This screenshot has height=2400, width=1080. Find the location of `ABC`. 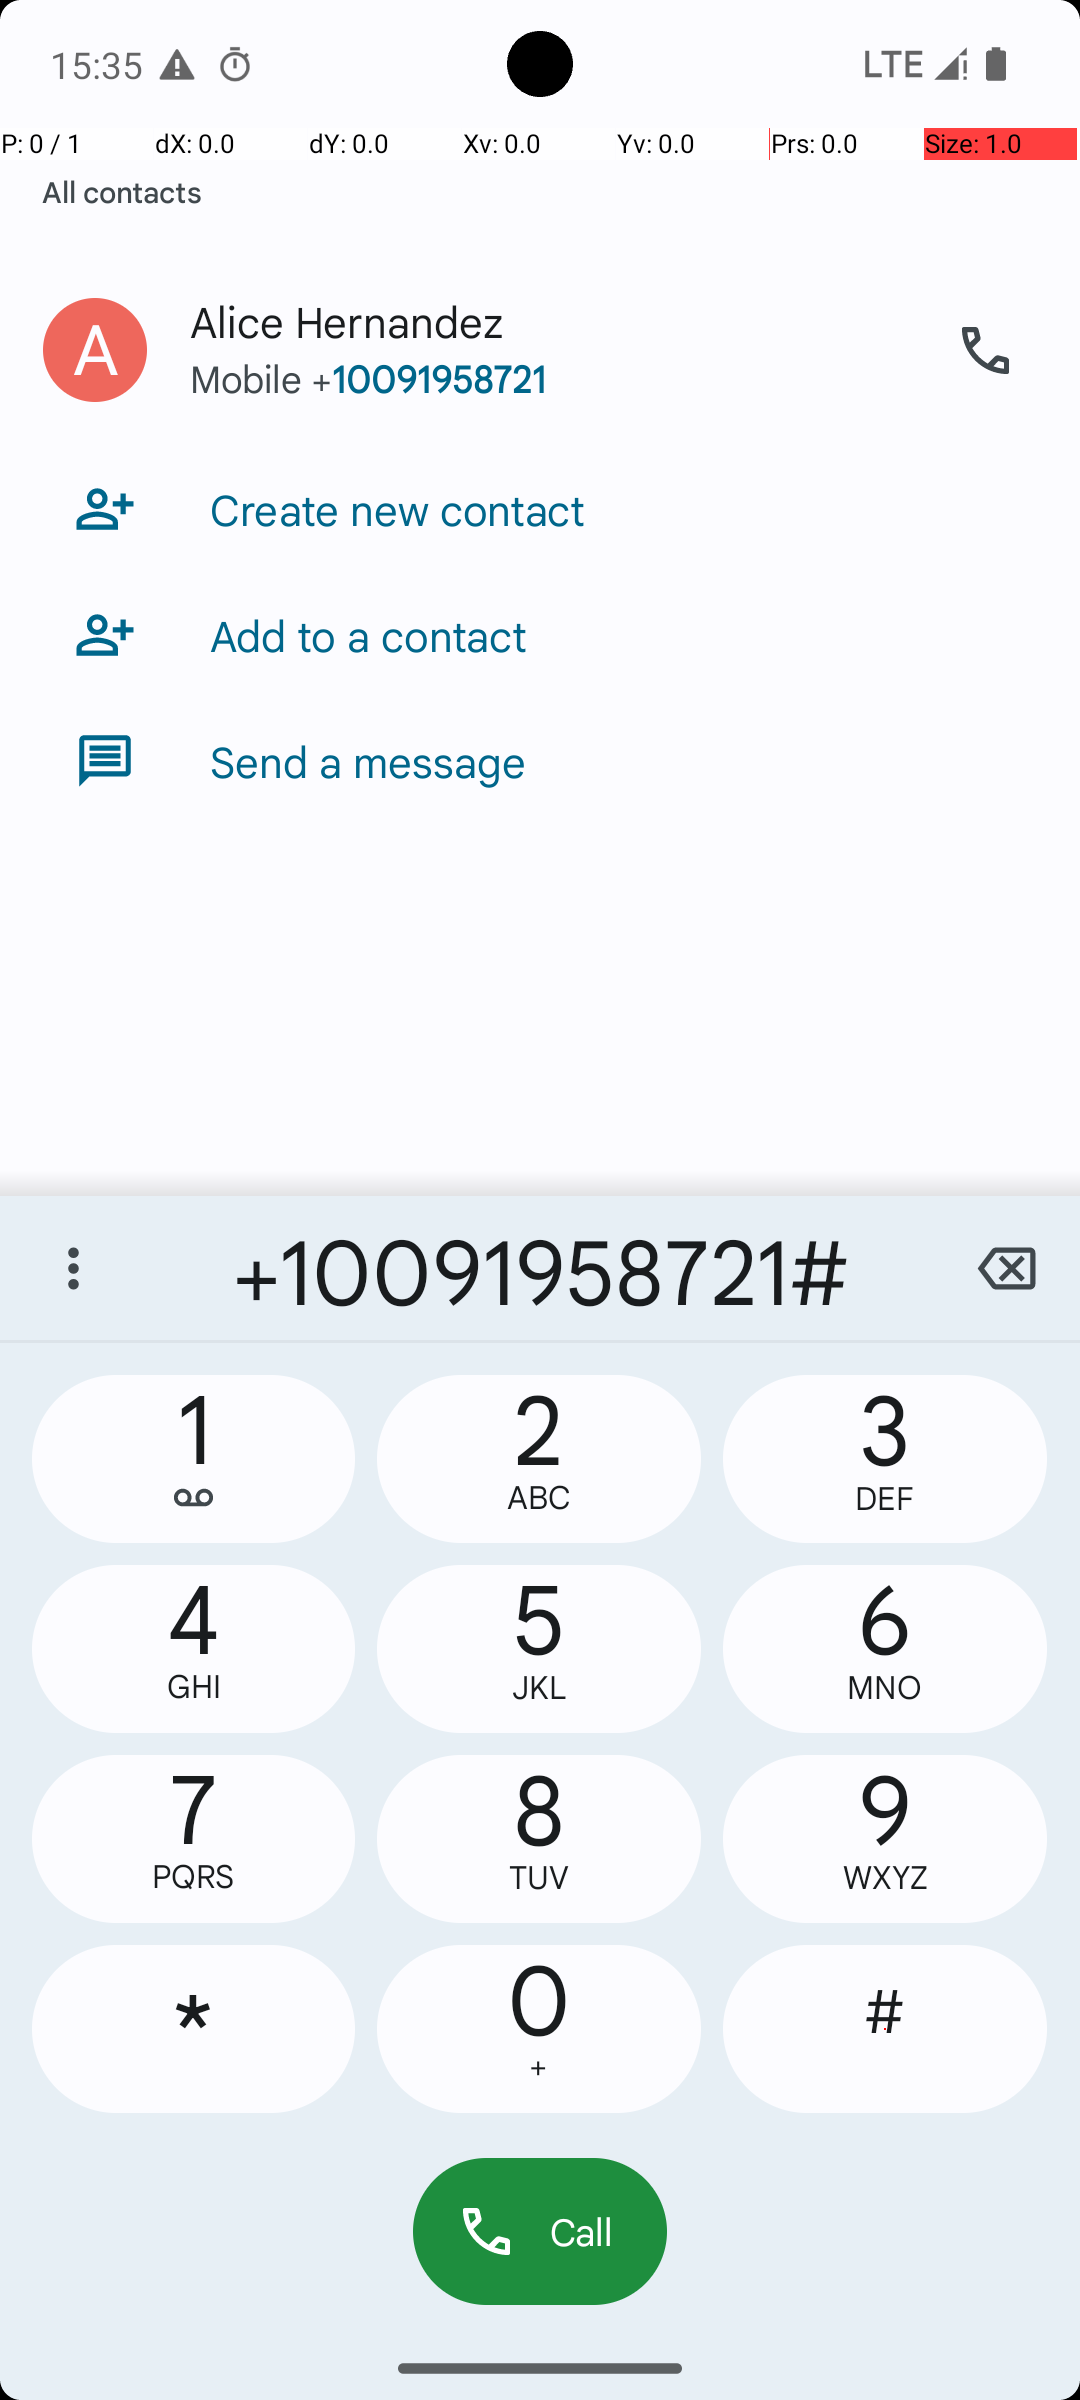

ABC is located at coordinates (538, 1498).